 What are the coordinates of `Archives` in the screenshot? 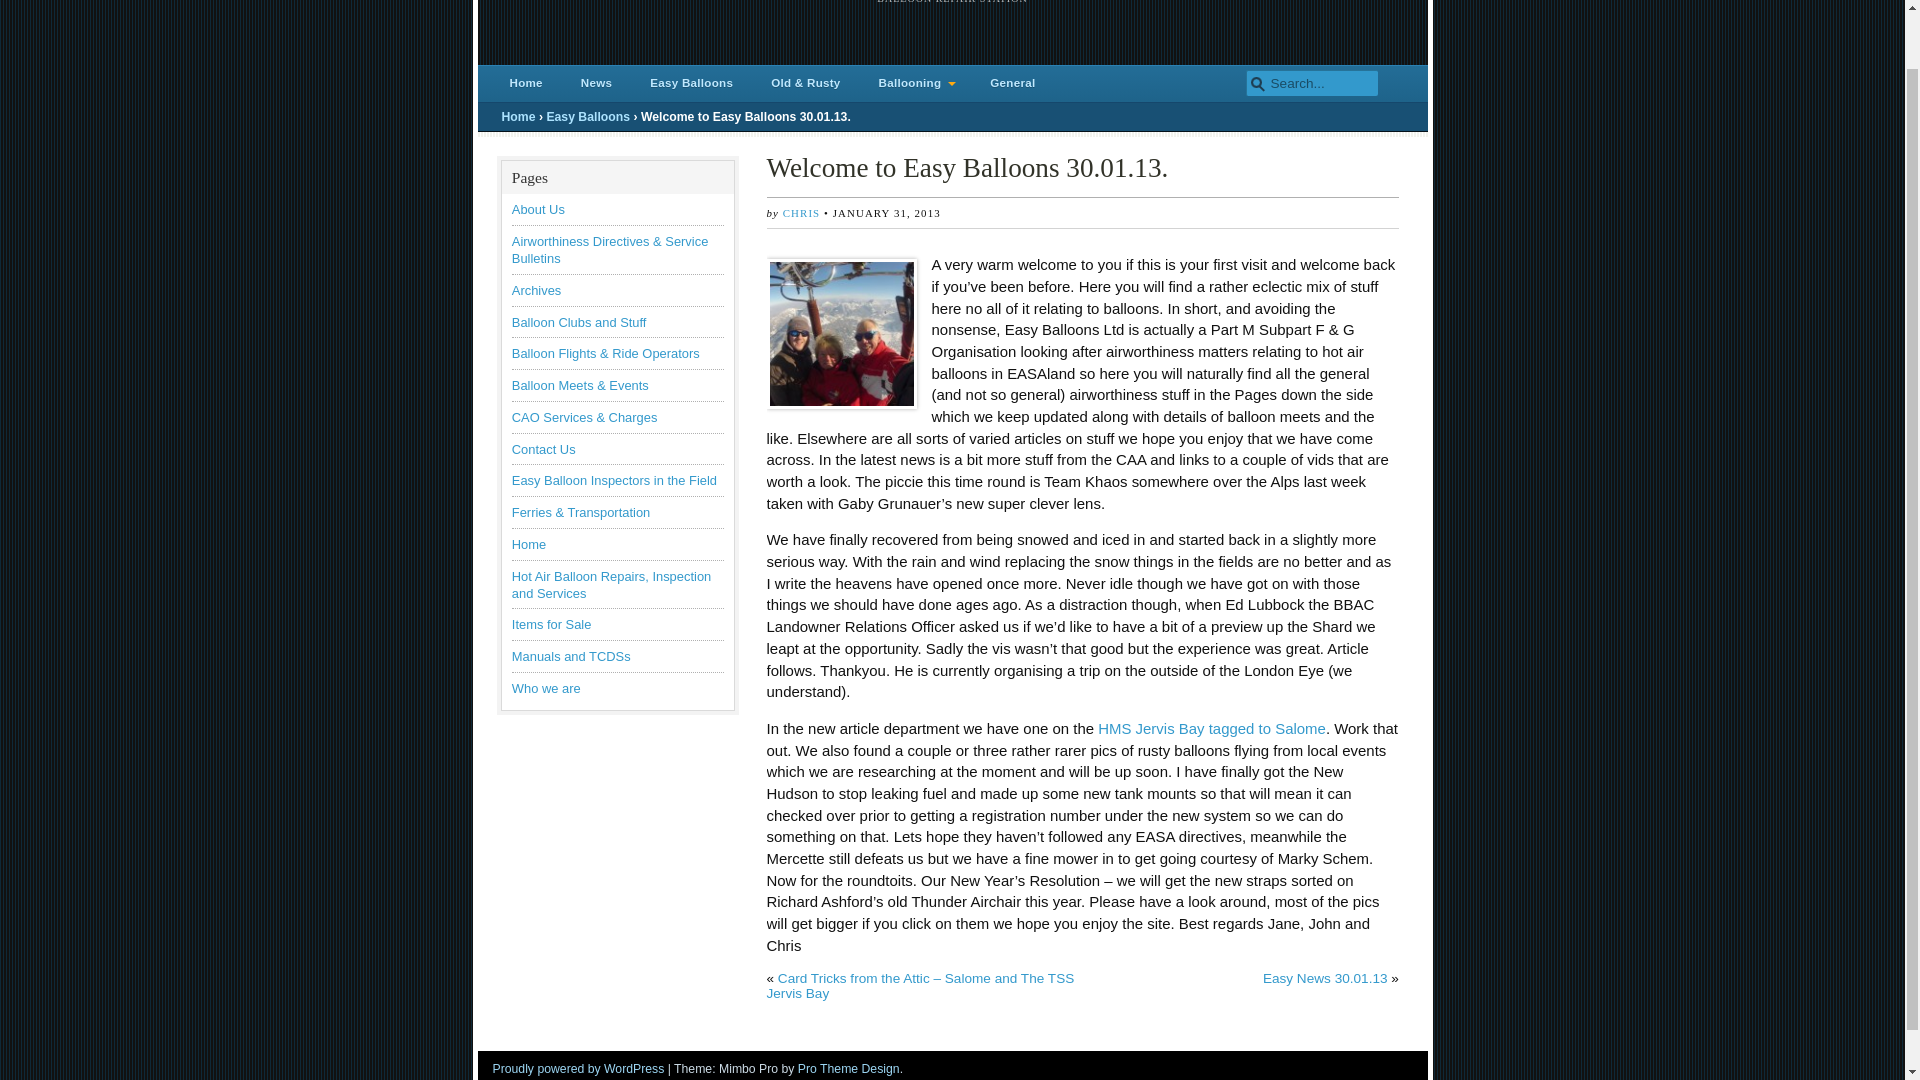 It's located at (537, 290).